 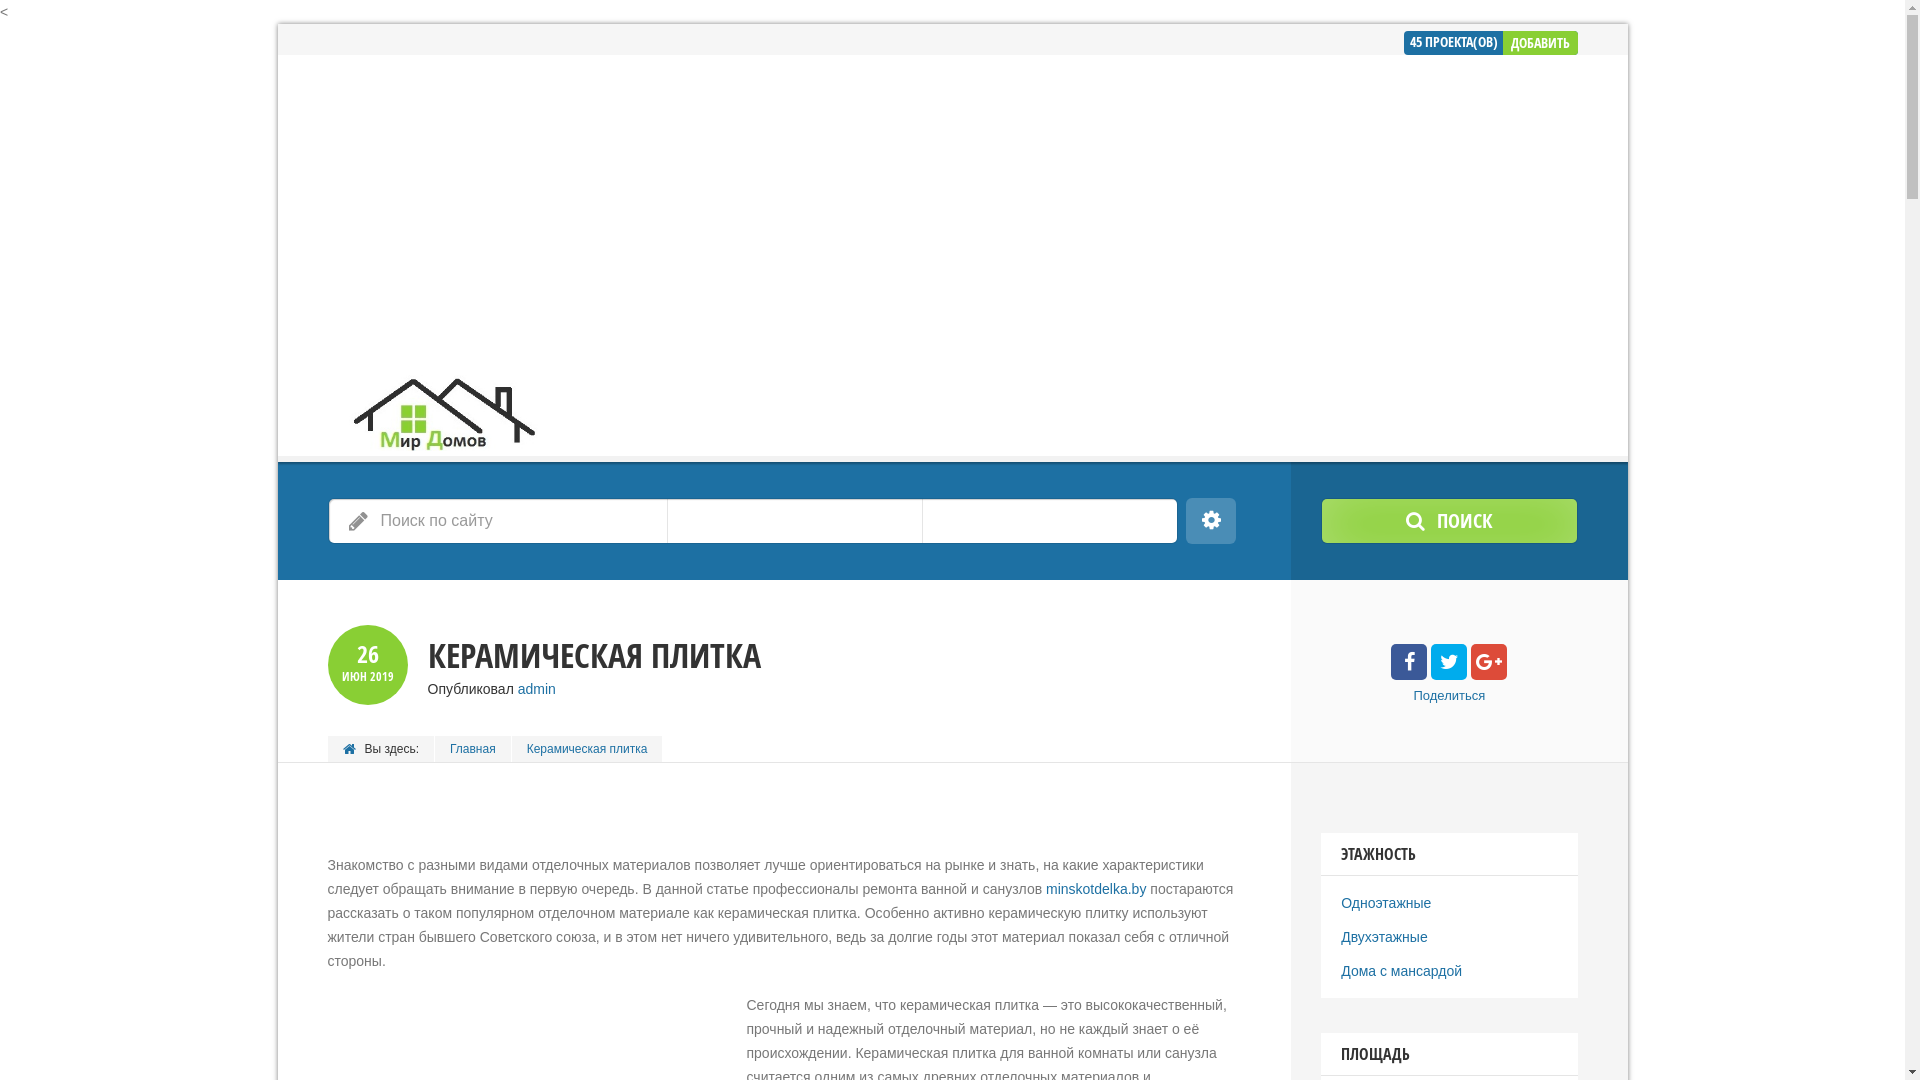 I want to click on MirDomov.by, so click(x=440, y=408).